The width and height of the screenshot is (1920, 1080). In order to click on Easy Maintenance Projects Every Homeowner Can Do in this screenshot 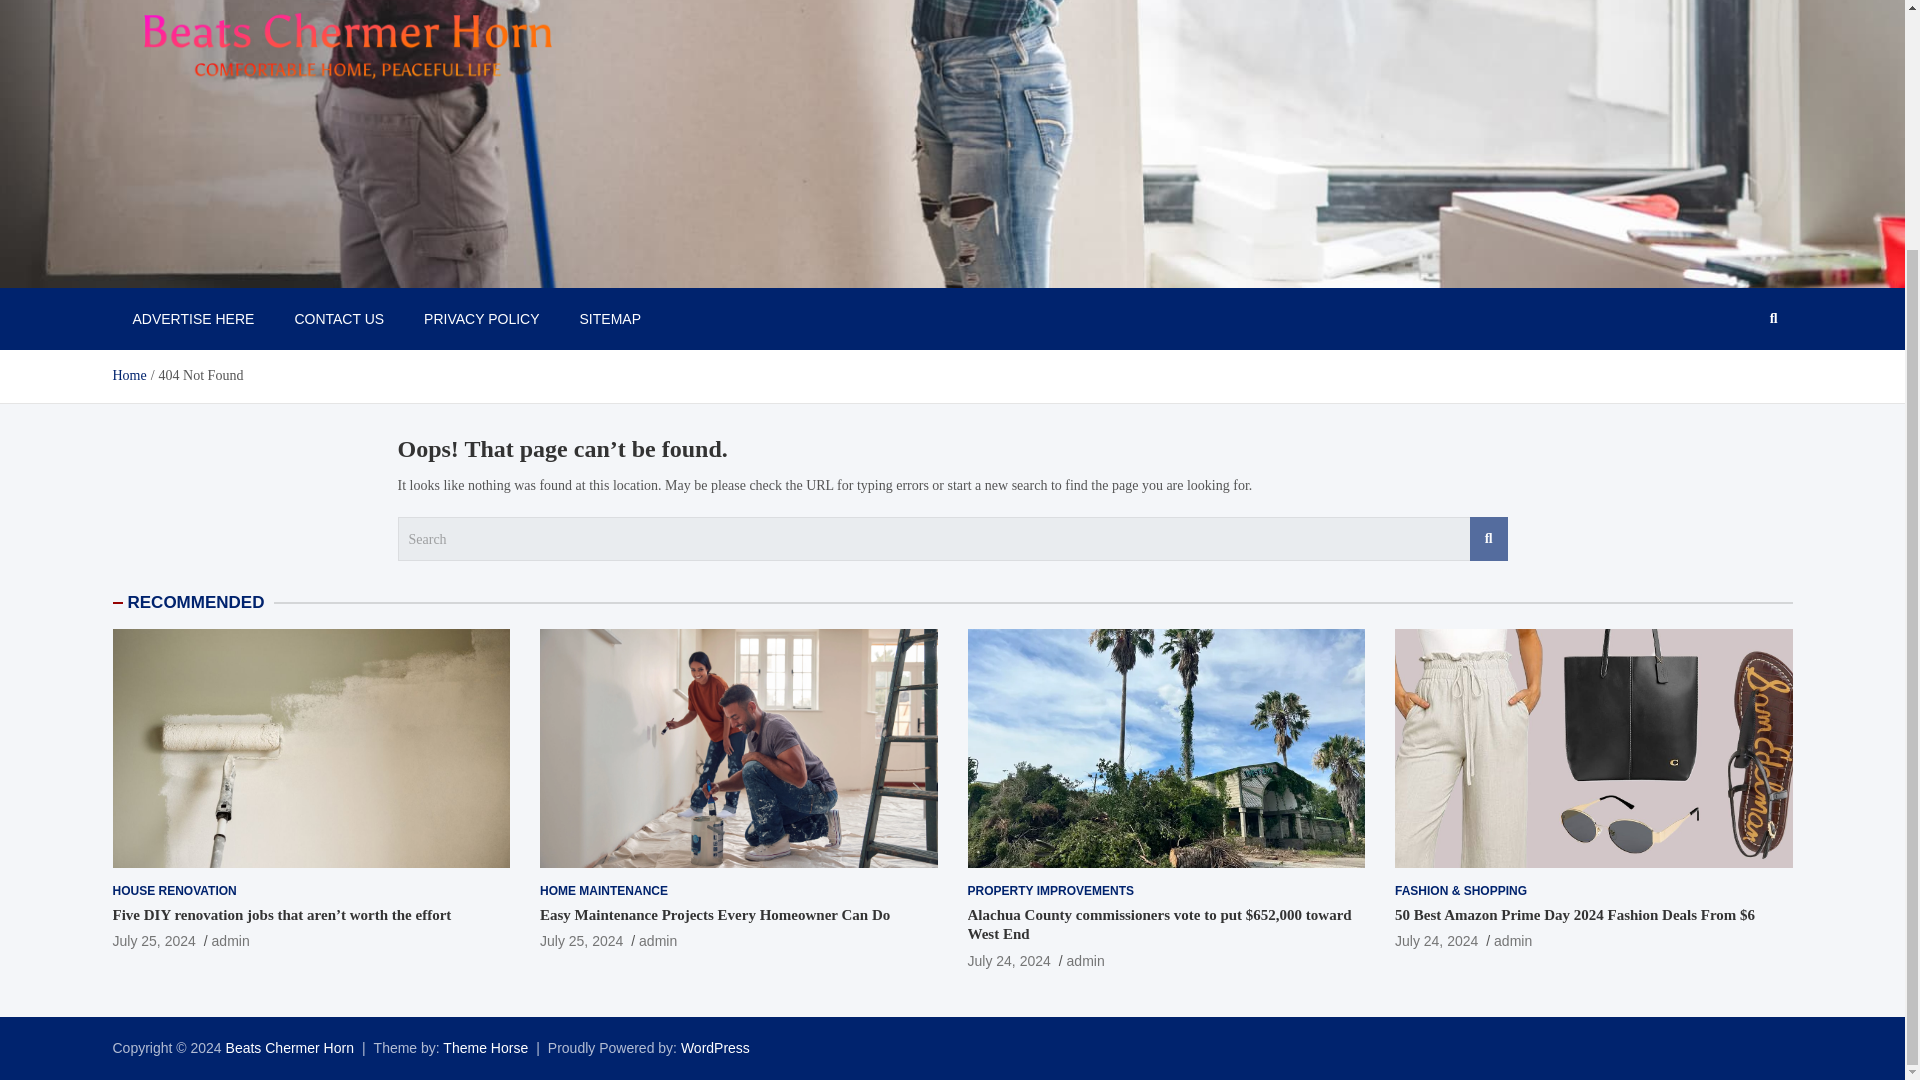, I will do `click(580, 941)`.